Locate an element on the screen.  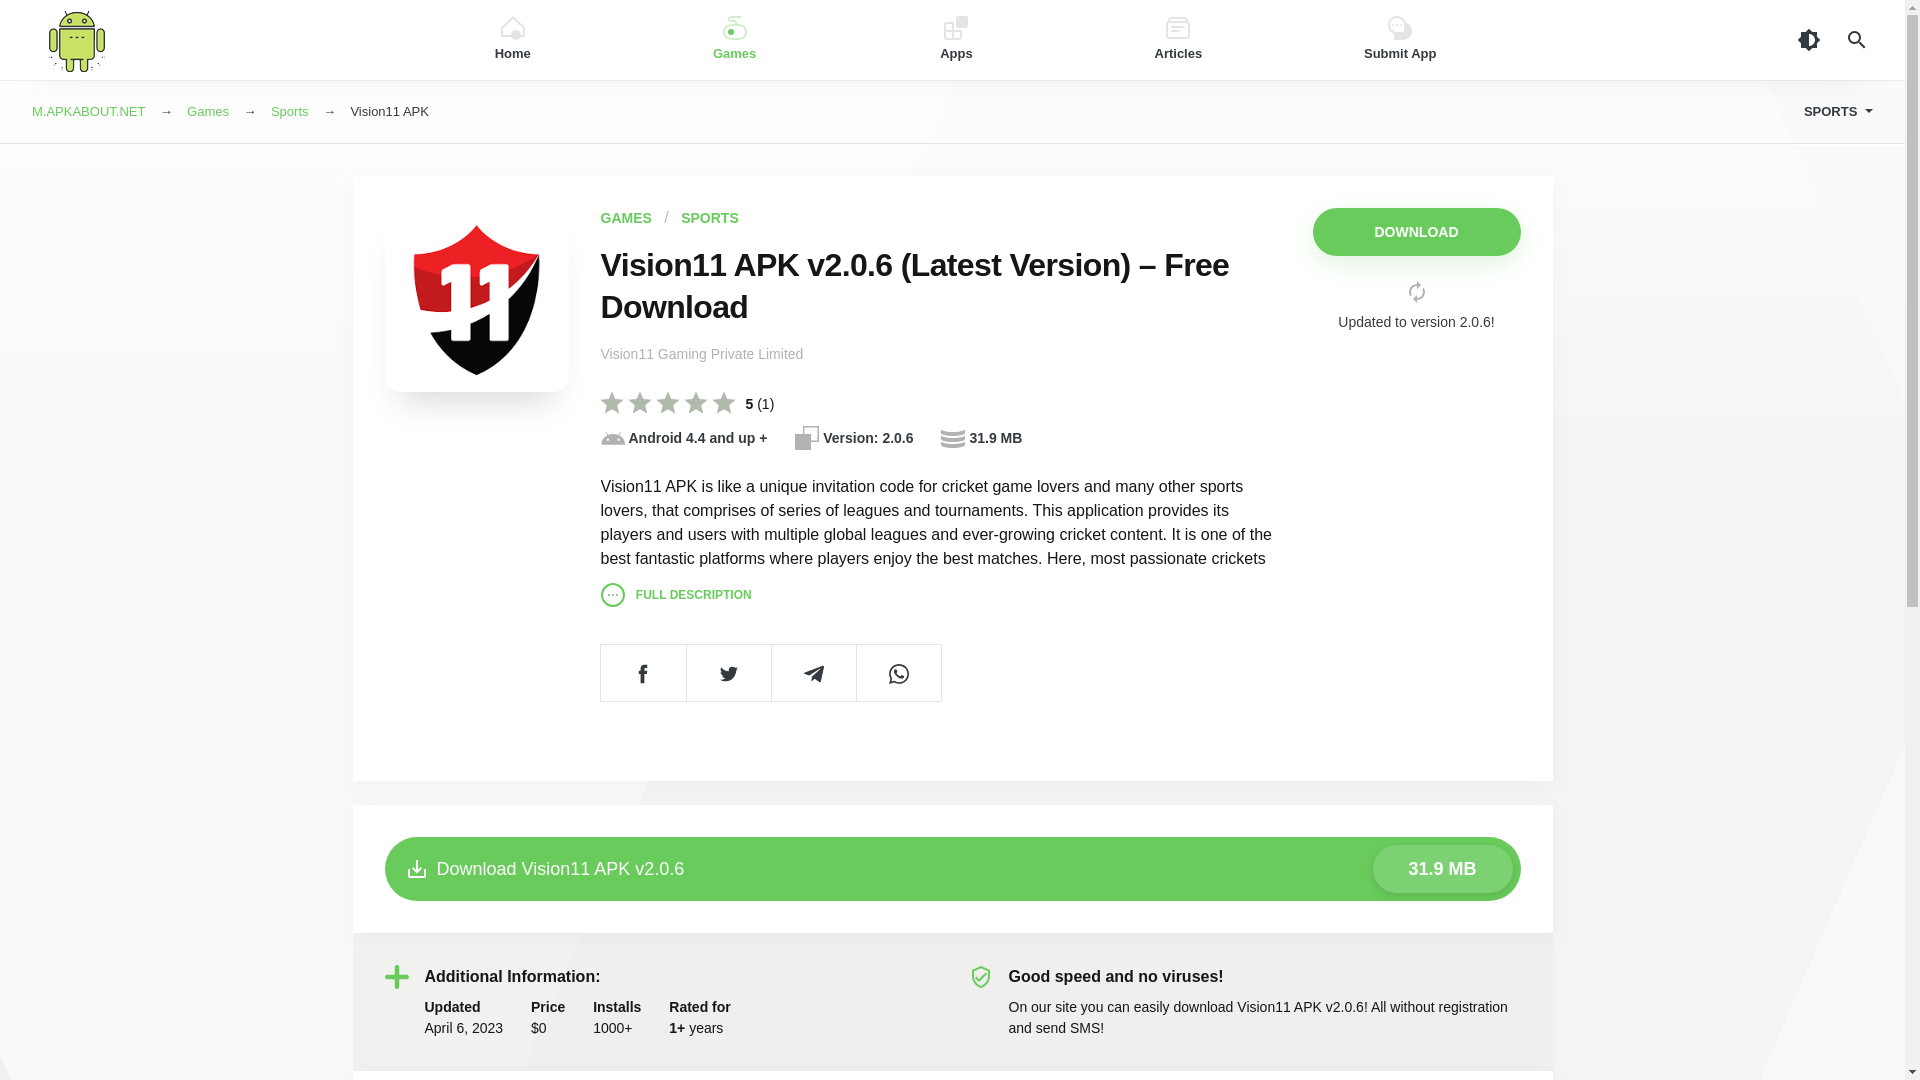
Share on Telegram is located at coordinates (812, 672).